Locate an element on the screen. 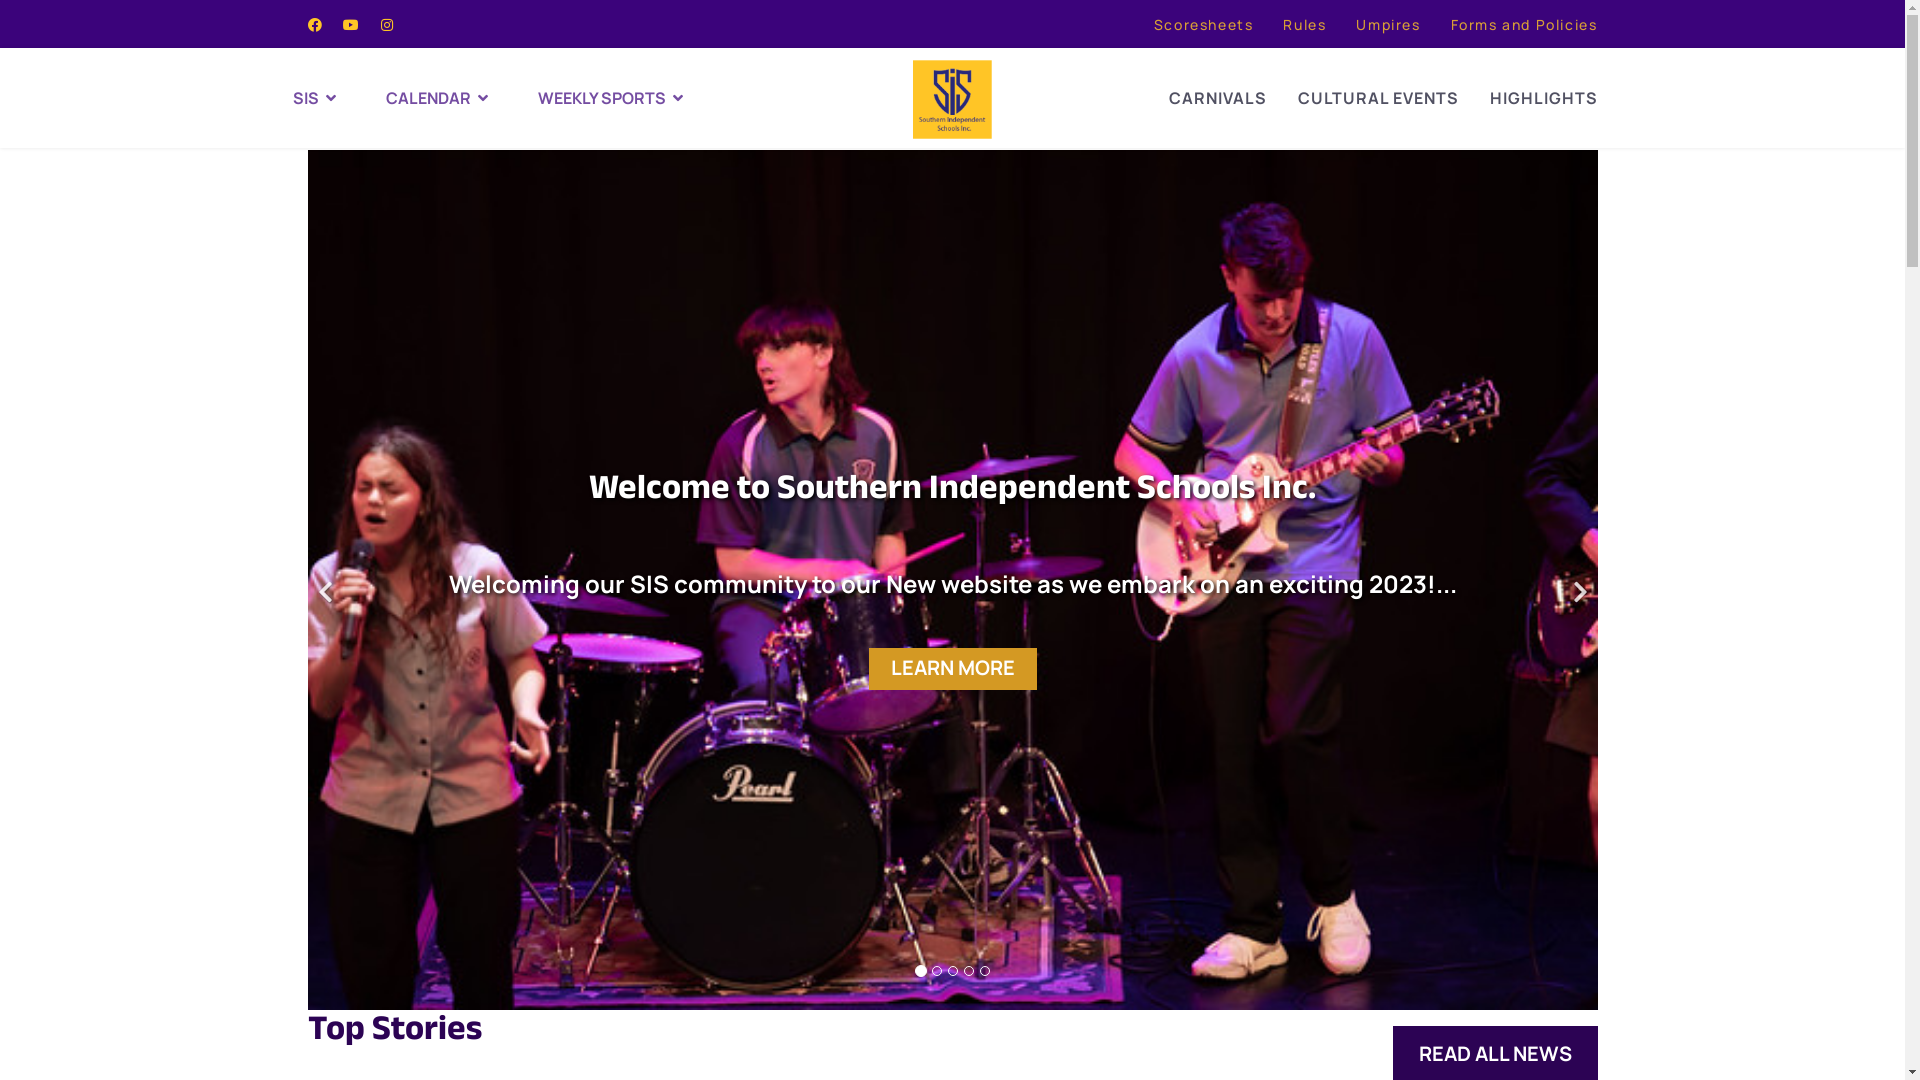 The image size is (1920, 1080). Rules is located at coordinates (1304, 24).